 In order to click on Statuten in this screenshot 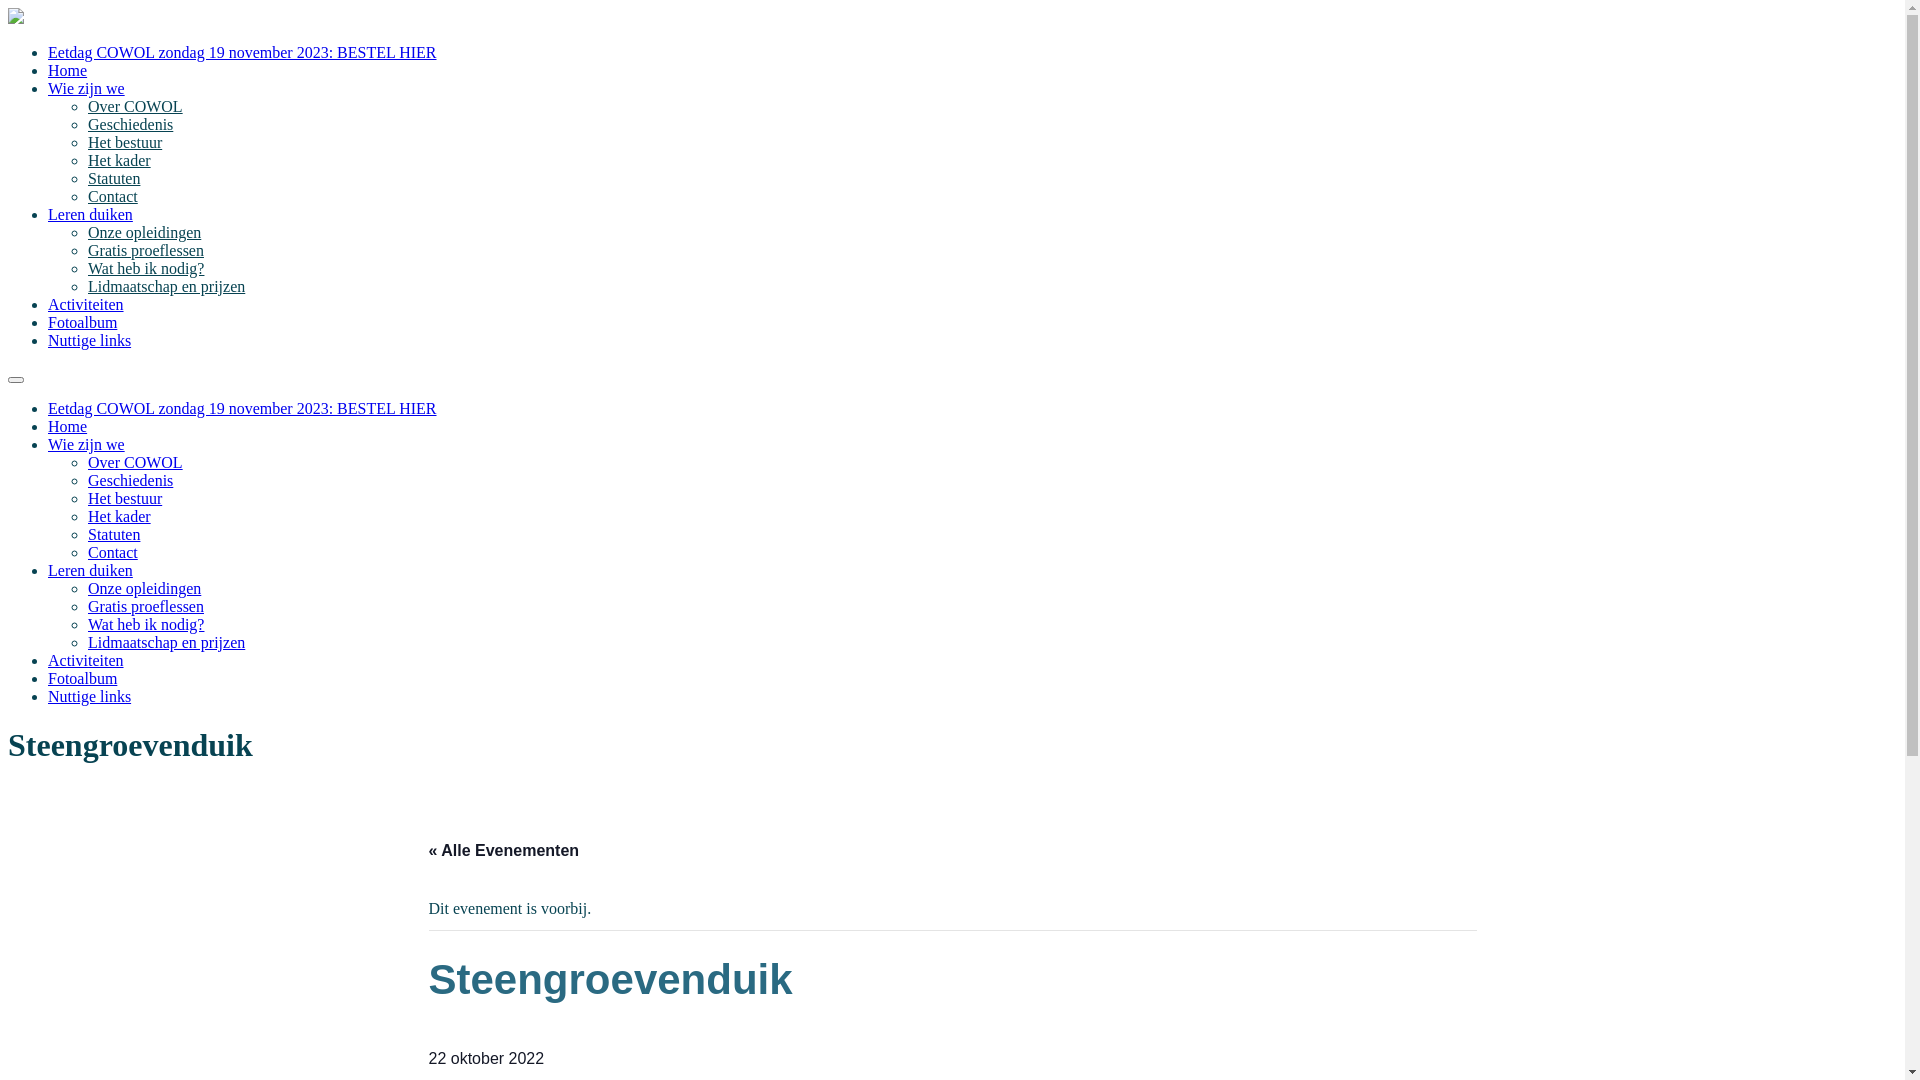, I will do `click(114, 178)`.